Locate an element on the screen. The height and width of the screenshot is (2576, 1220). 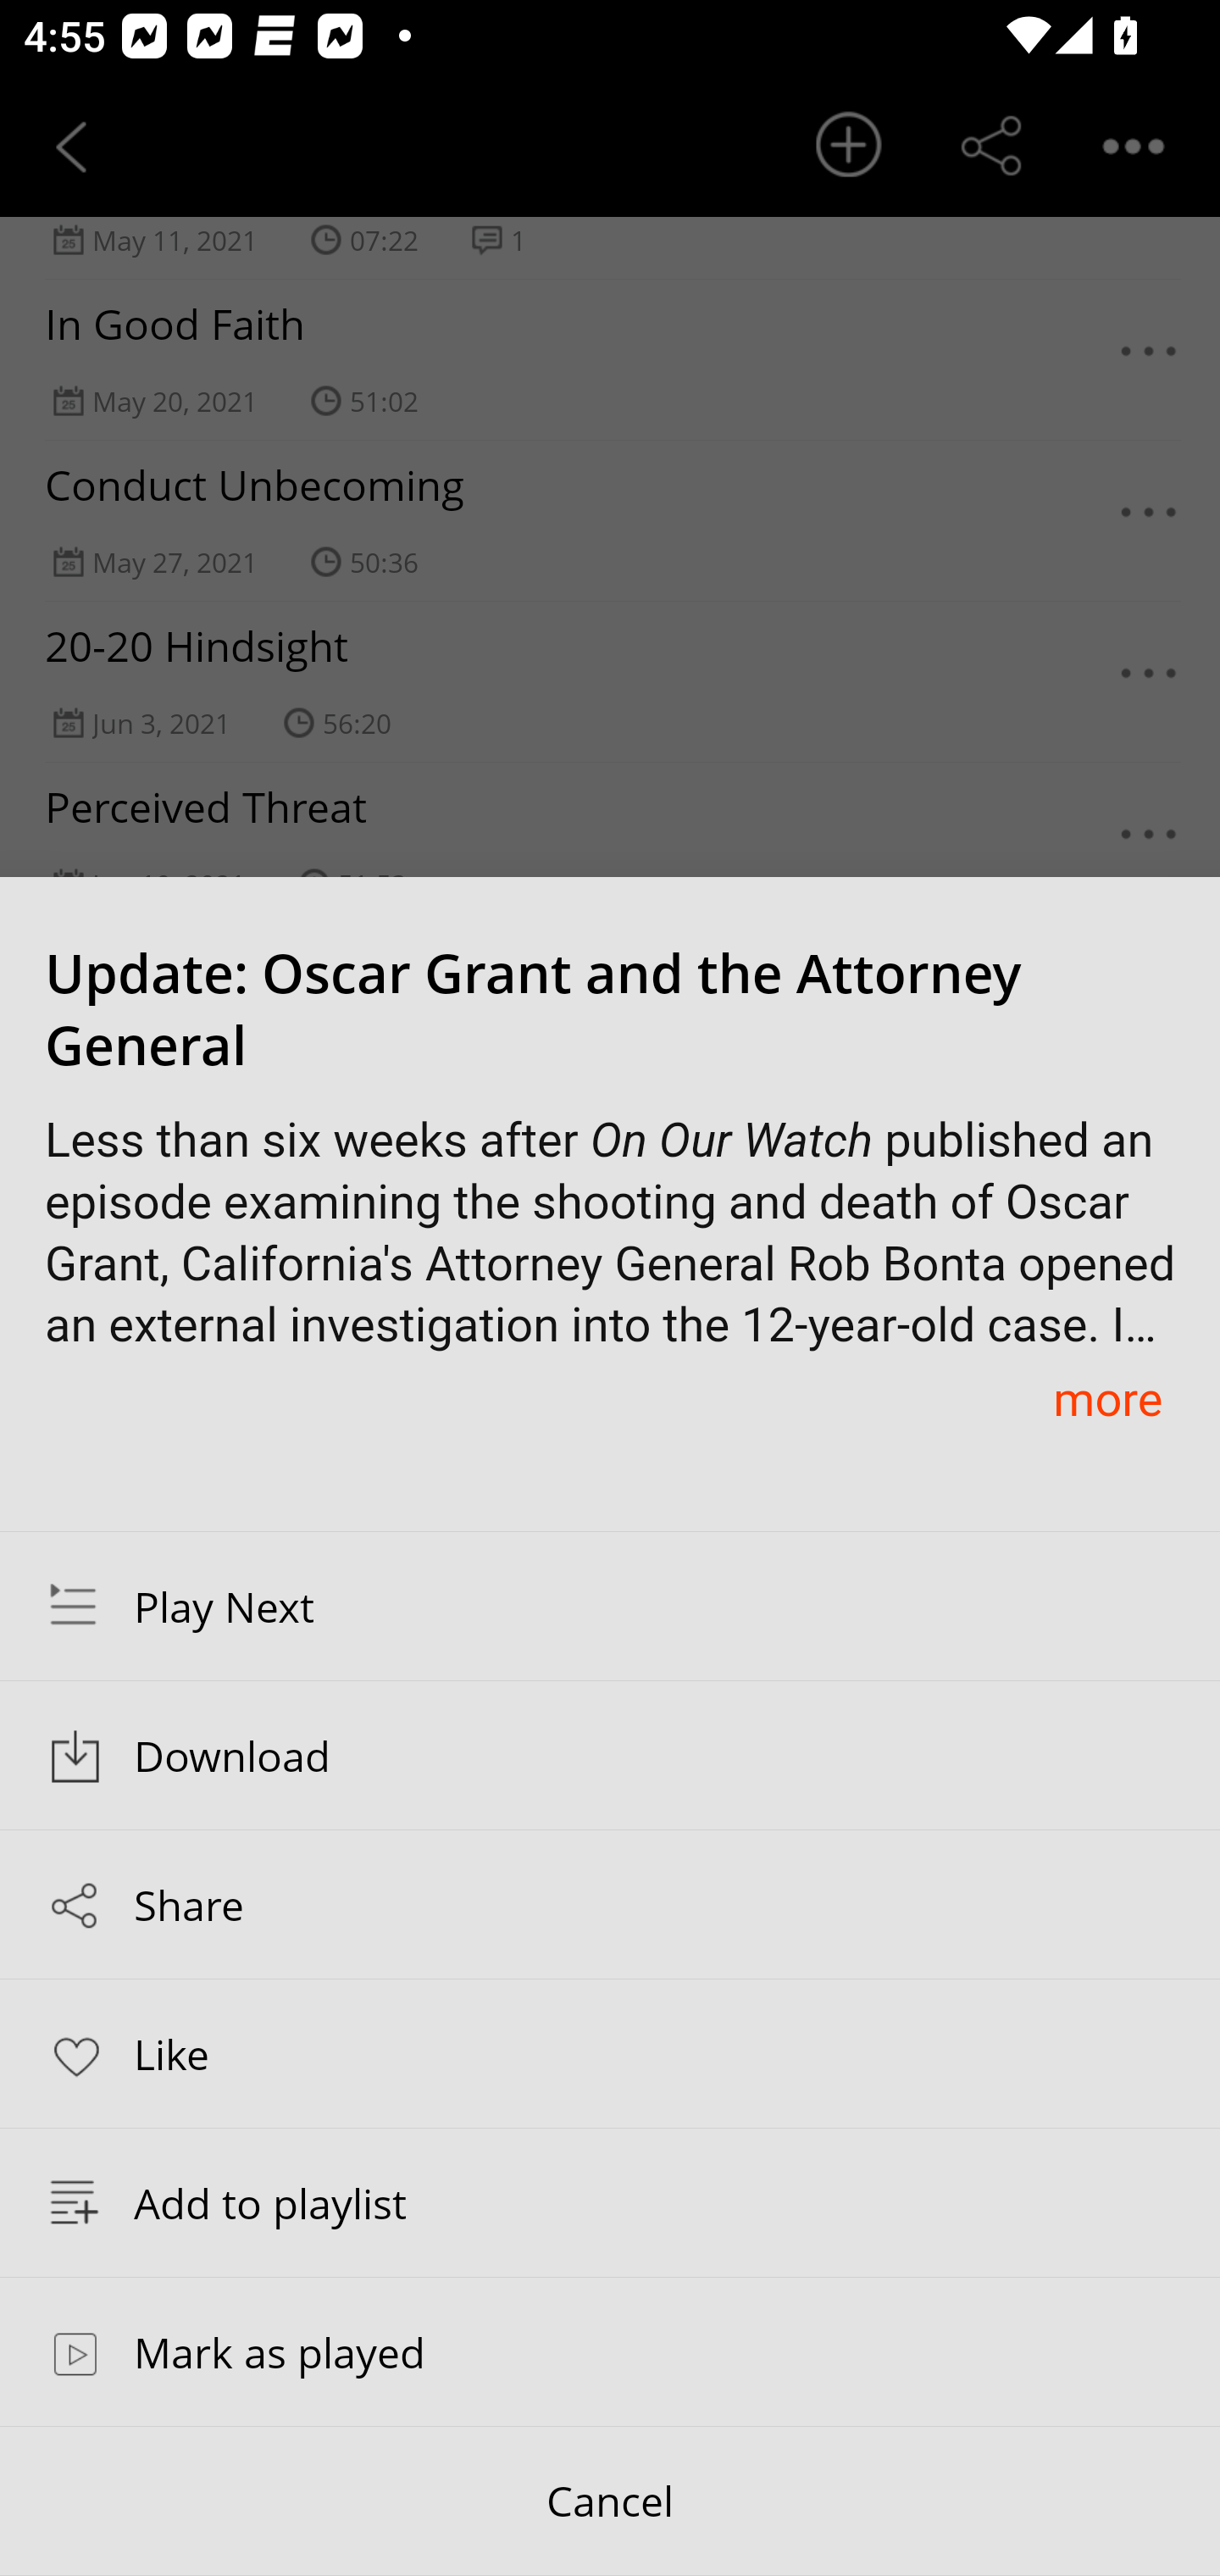
Add to playlist is located at coordinates (610, 2202).